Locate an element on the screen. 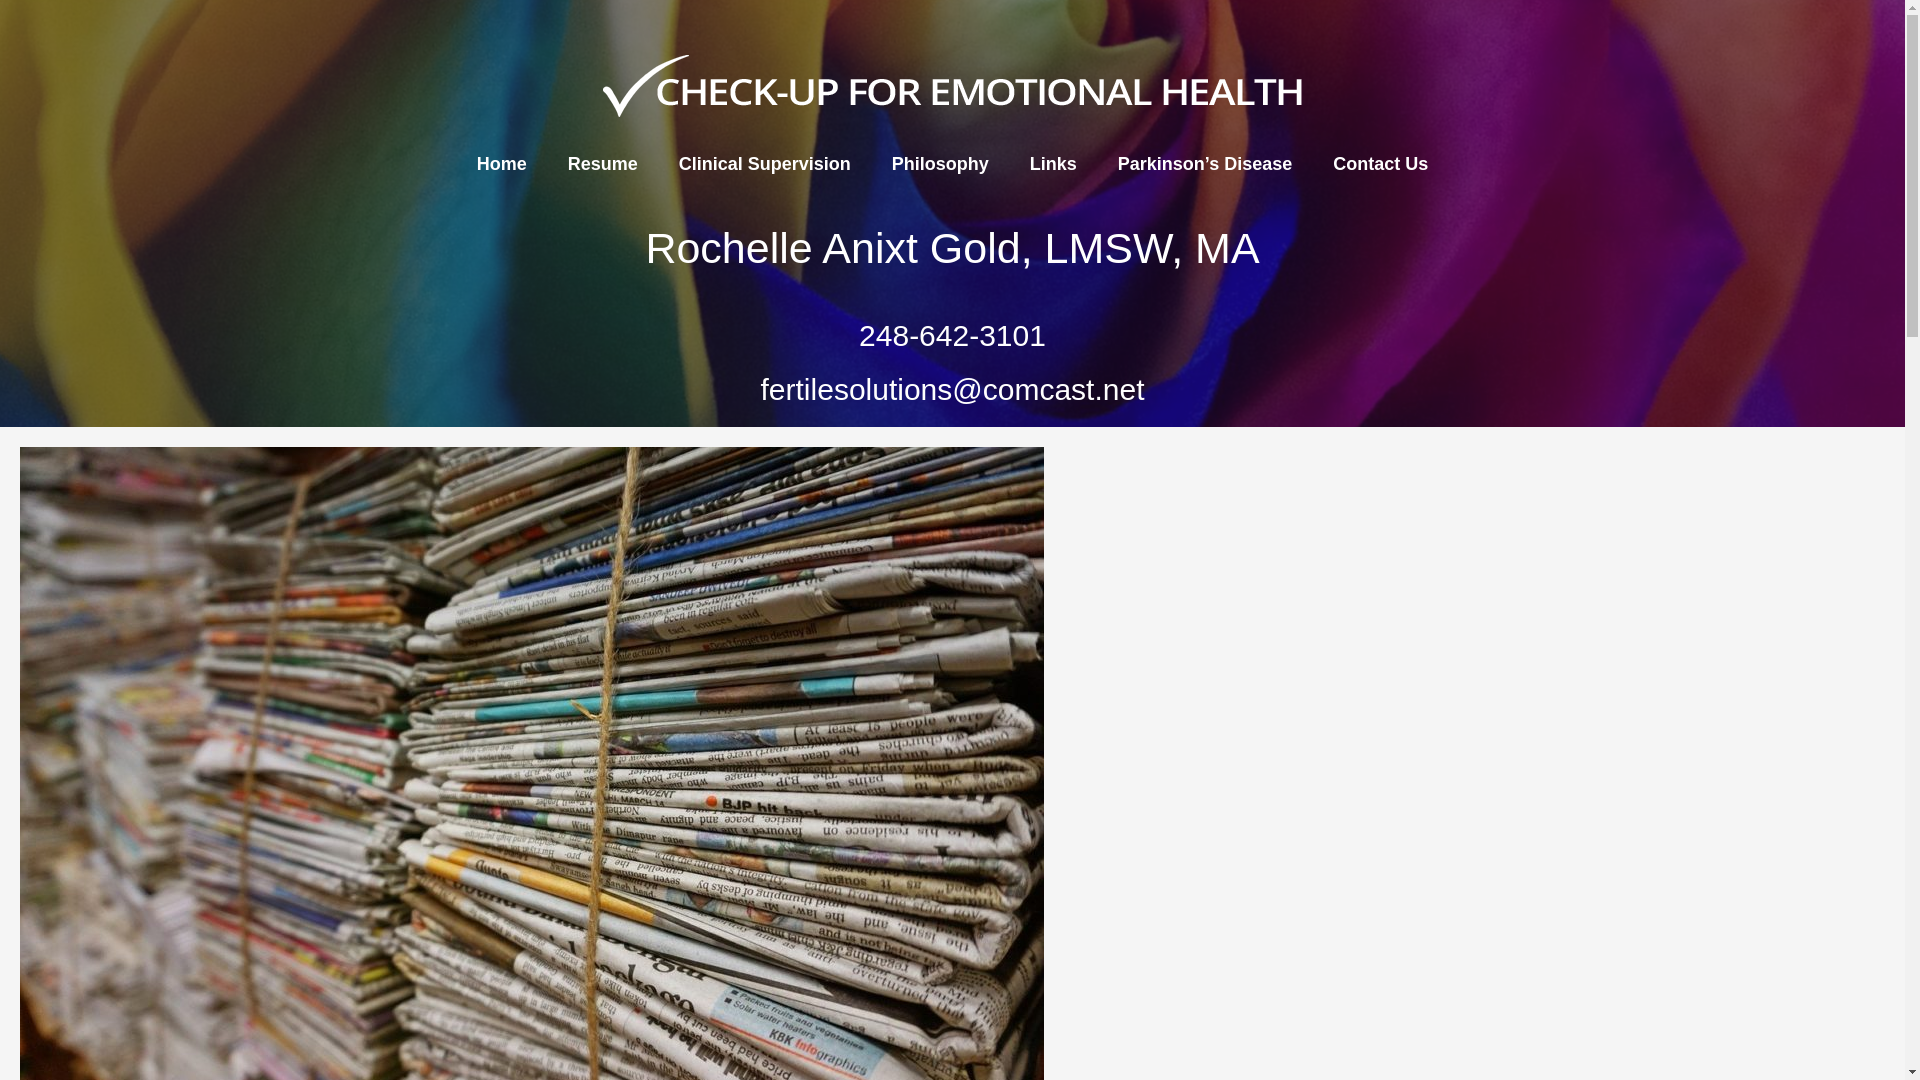 The width and height of the screenshot is (1920, 1080). Contact Us is located at coordinates (1381, 164).